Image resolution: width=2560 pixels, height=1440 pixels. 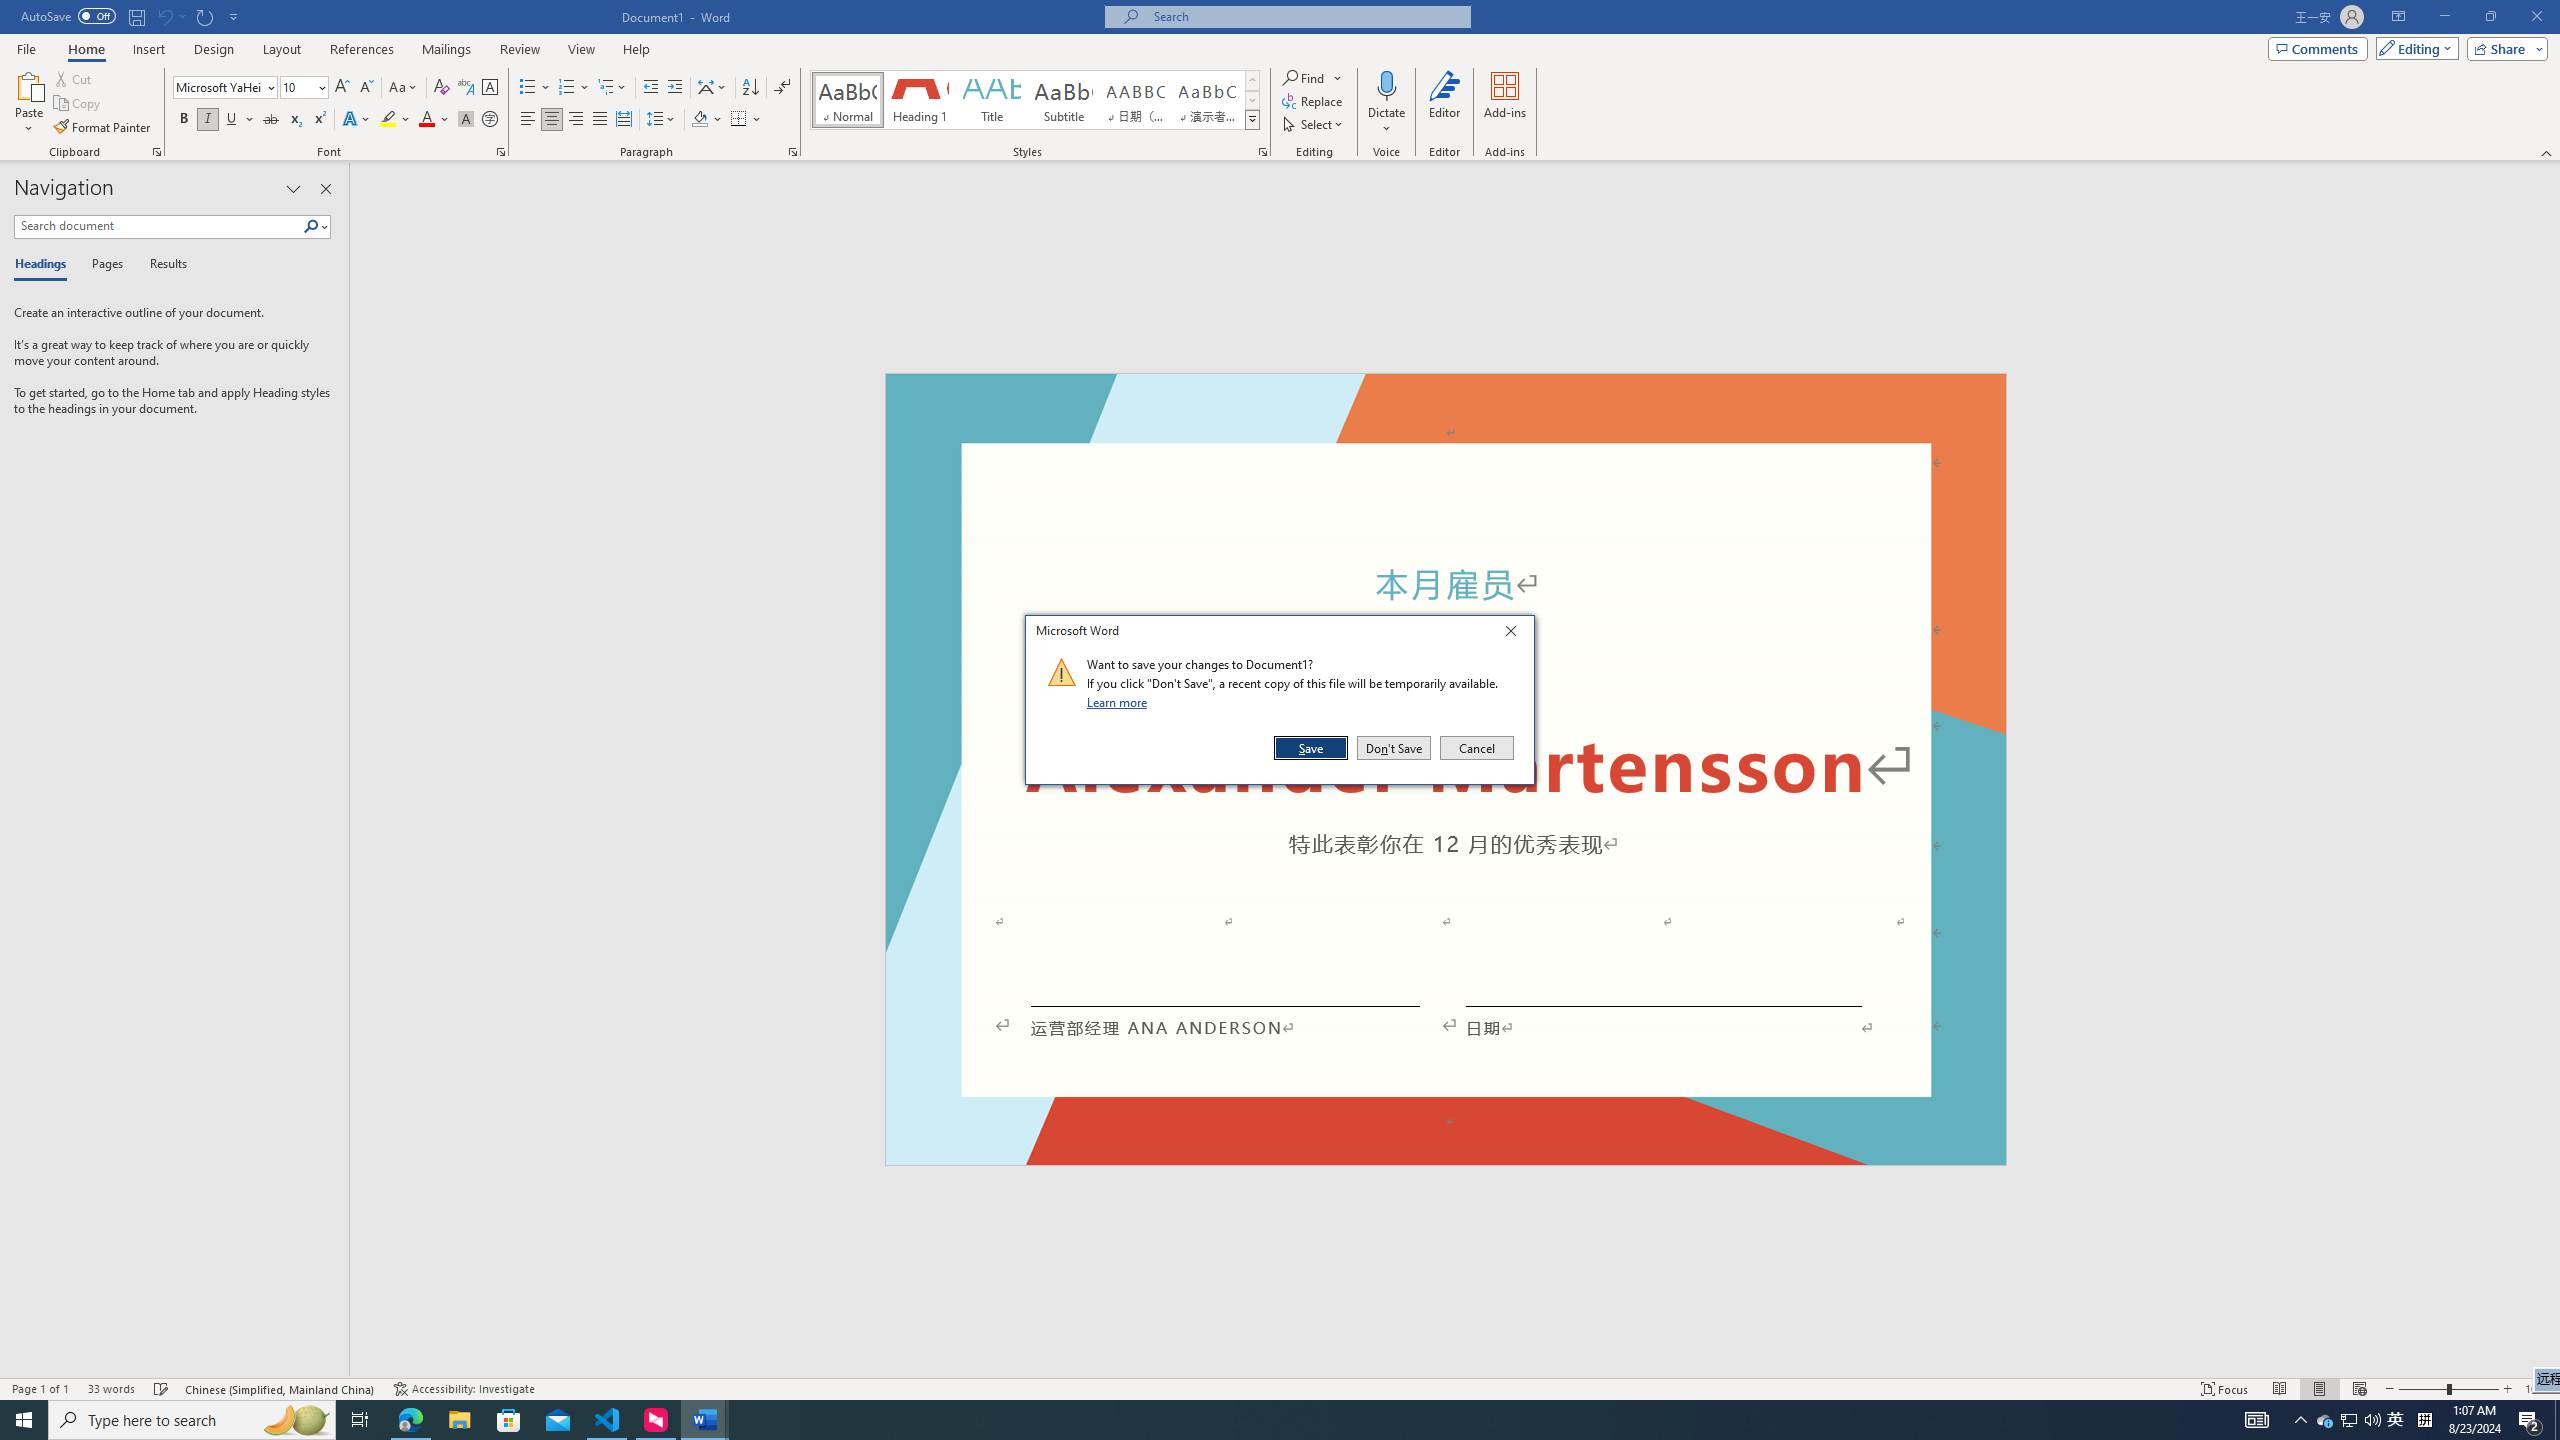 I want to click on Heading 1, so click(x=918, y=100).